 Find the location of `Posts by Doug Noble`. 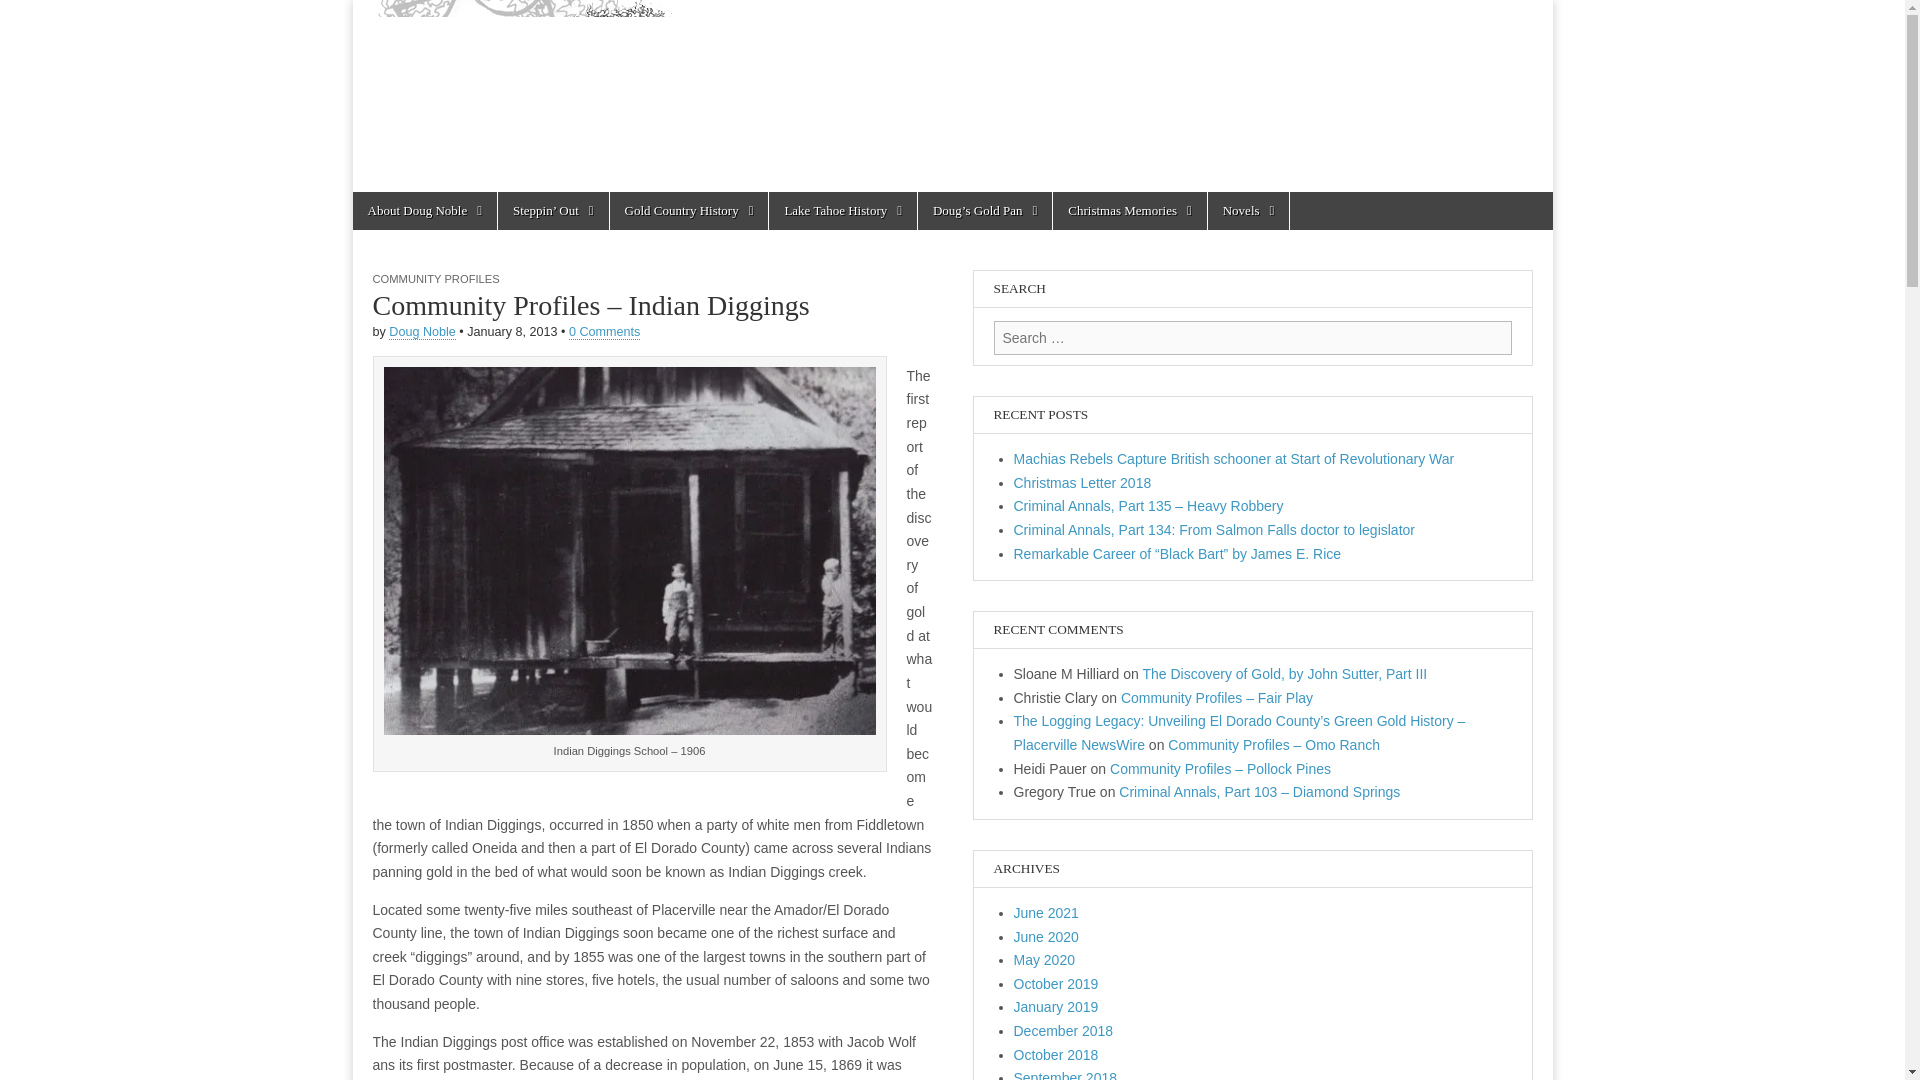

Posts by Doug Noble is located at coordinates (422, 332).